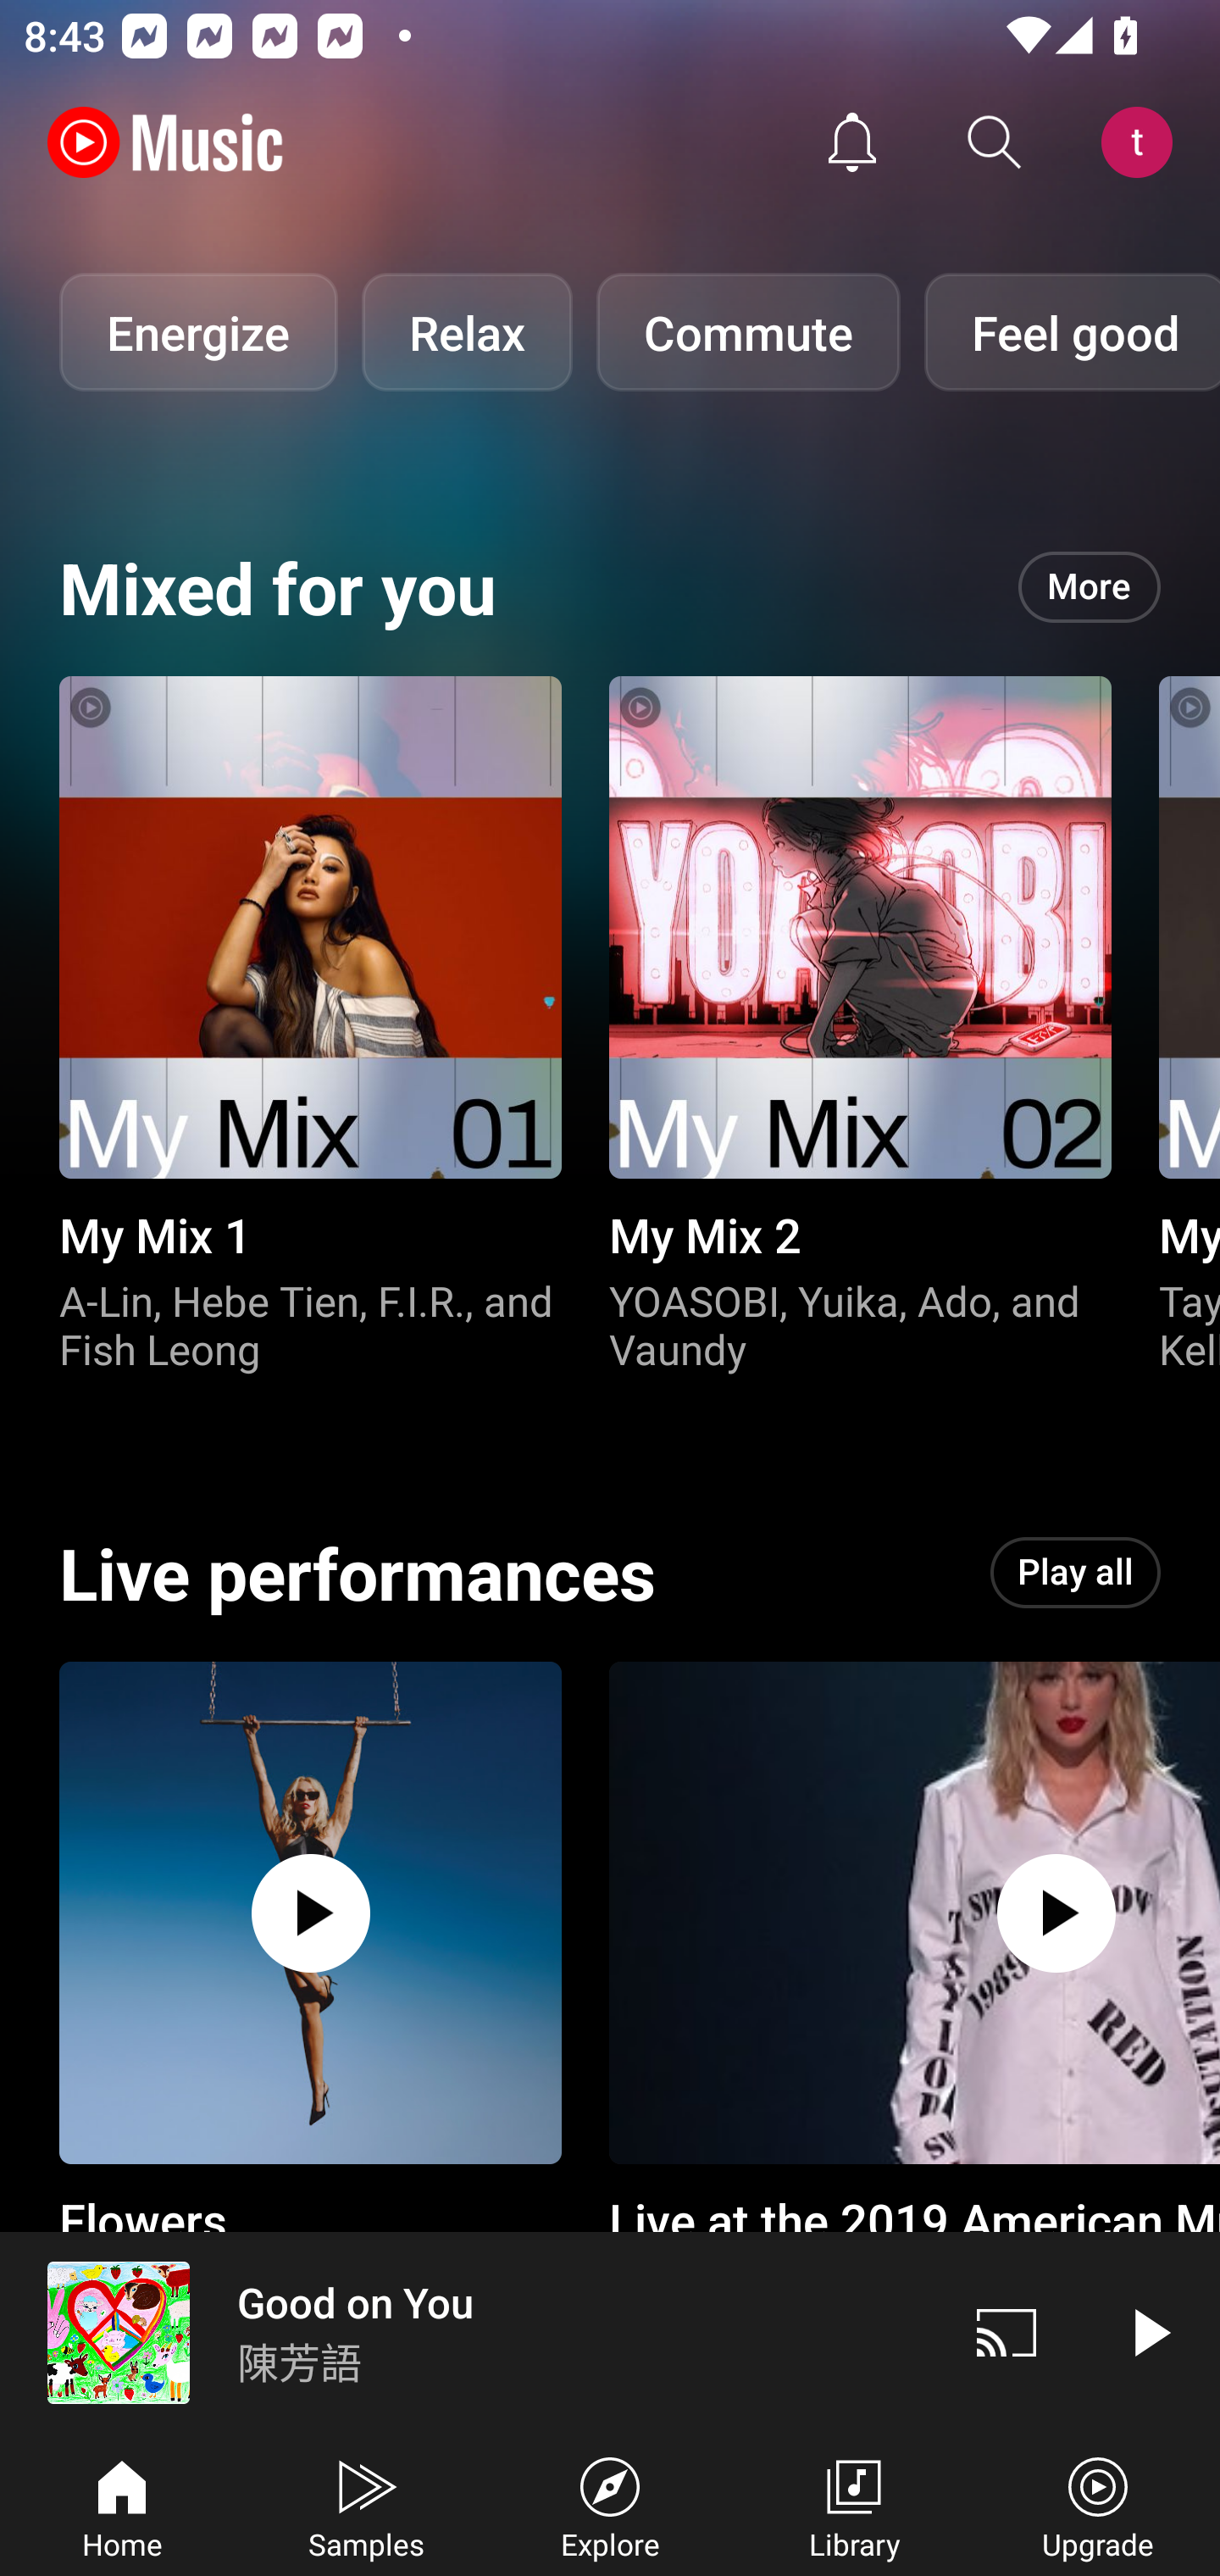  Describe the element at coordinates (1149, 2332) in the screenshot. I see `Play video` at that location.